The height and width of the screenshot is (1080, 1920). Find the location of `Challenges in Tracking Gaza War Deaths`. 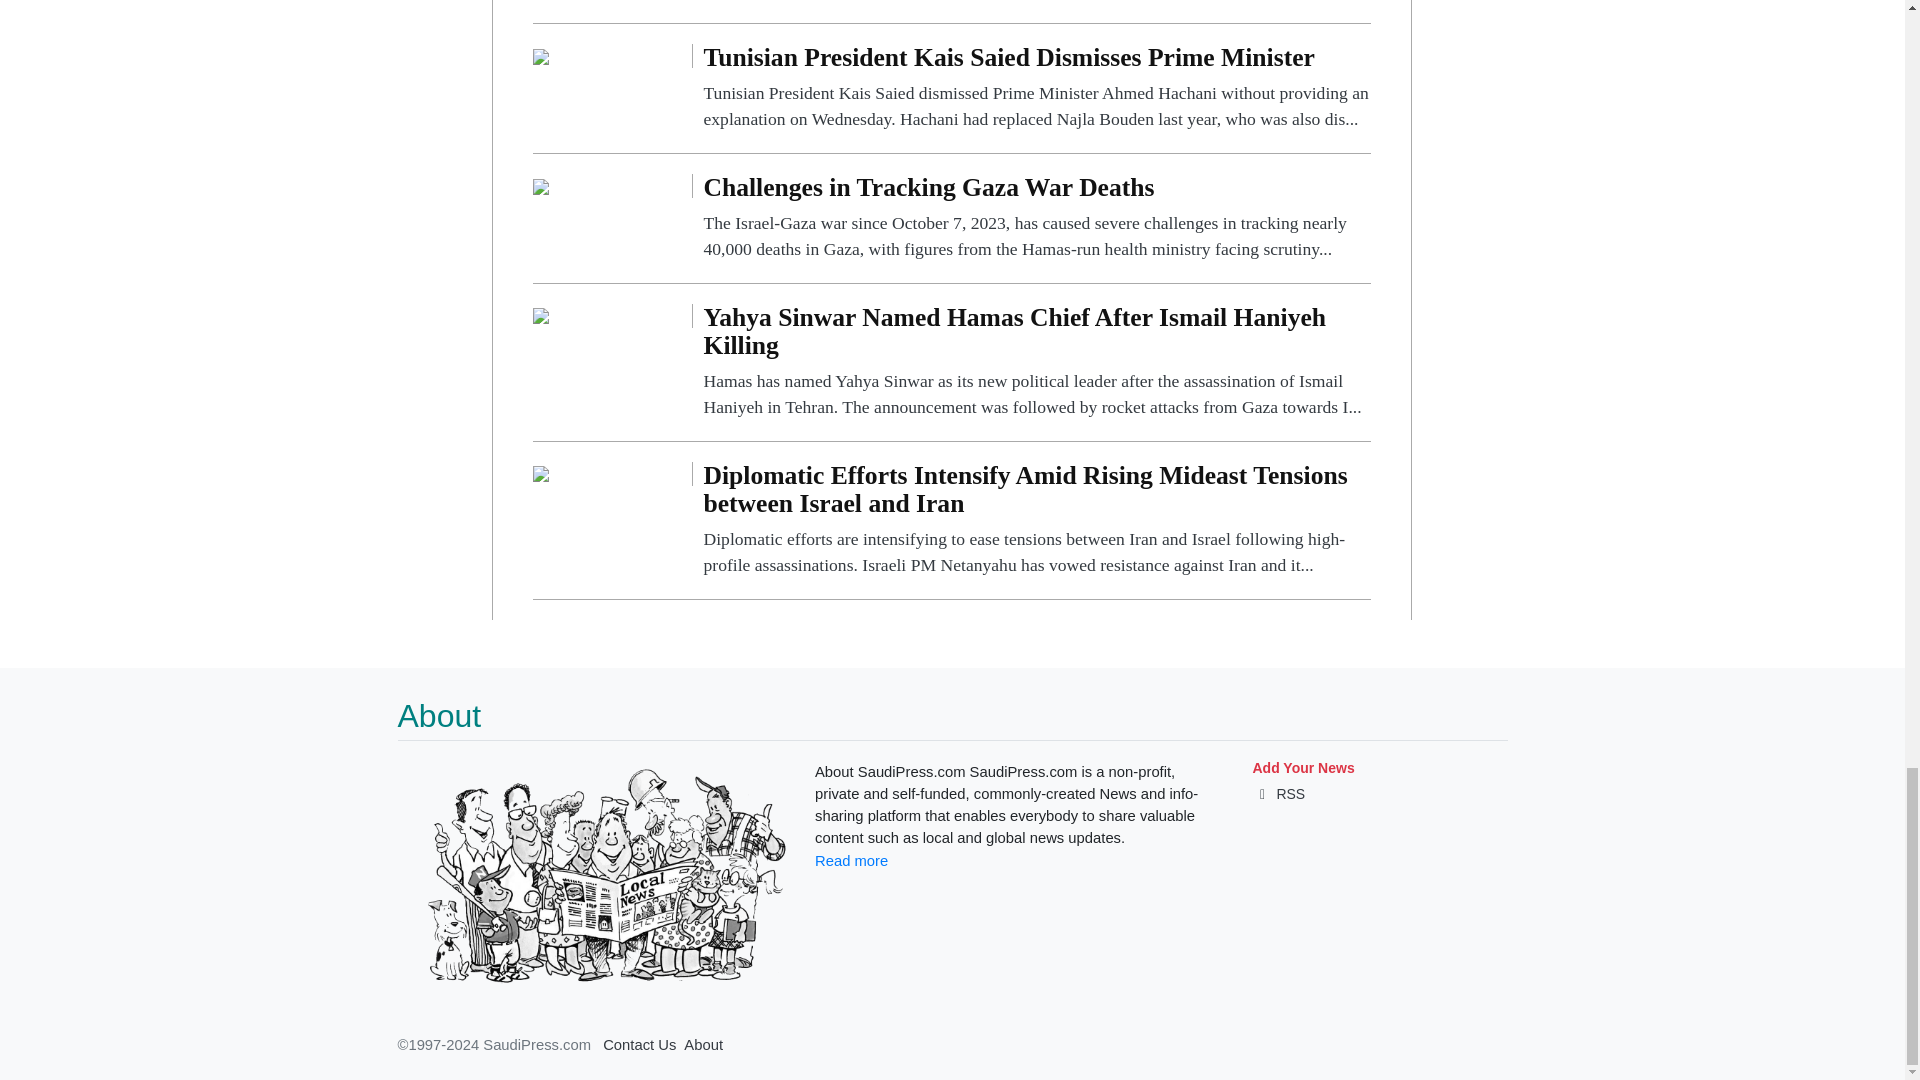

Challenges in Tracking Gaza War Deaths is located at coordinates (541, 186).